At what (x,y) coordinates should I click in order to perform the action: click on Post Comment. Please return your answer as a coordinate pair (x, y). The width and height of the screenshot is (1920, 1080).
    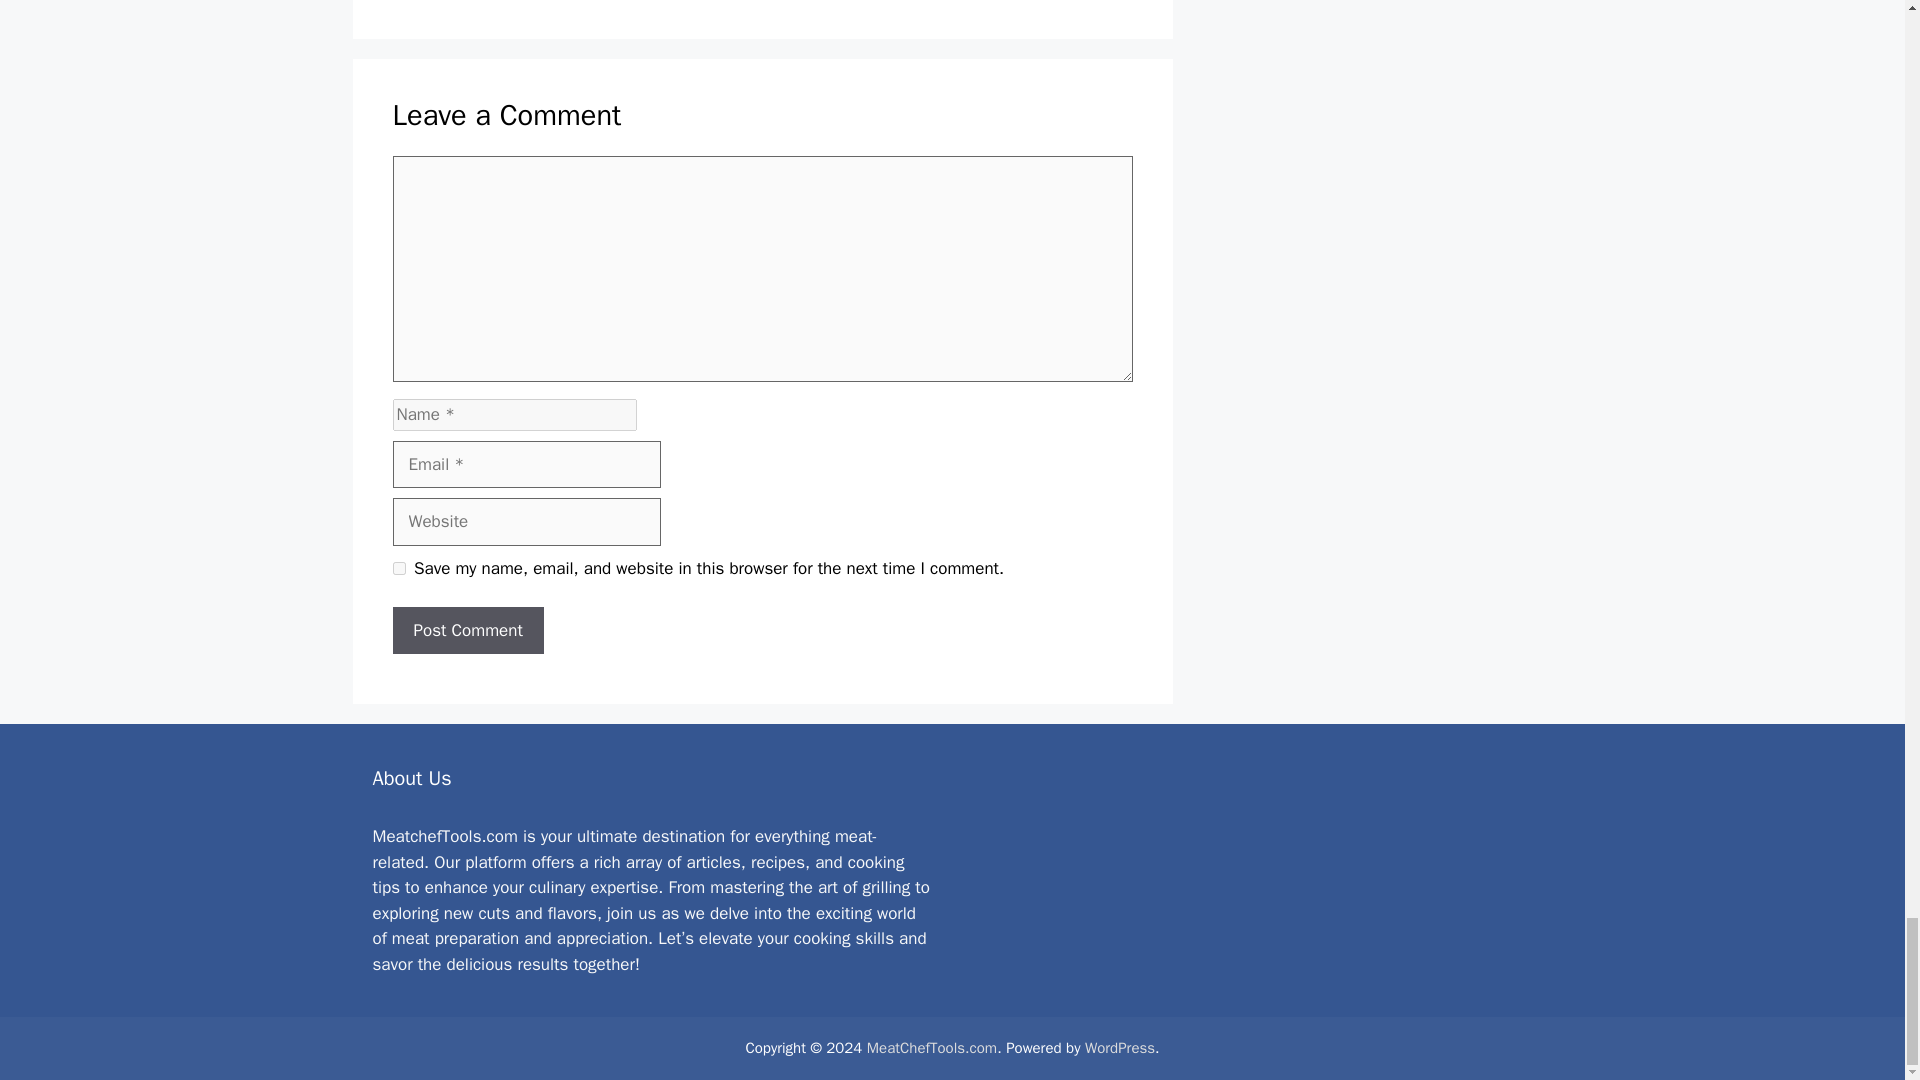
    Looking at the image, I should click on (467, 630).